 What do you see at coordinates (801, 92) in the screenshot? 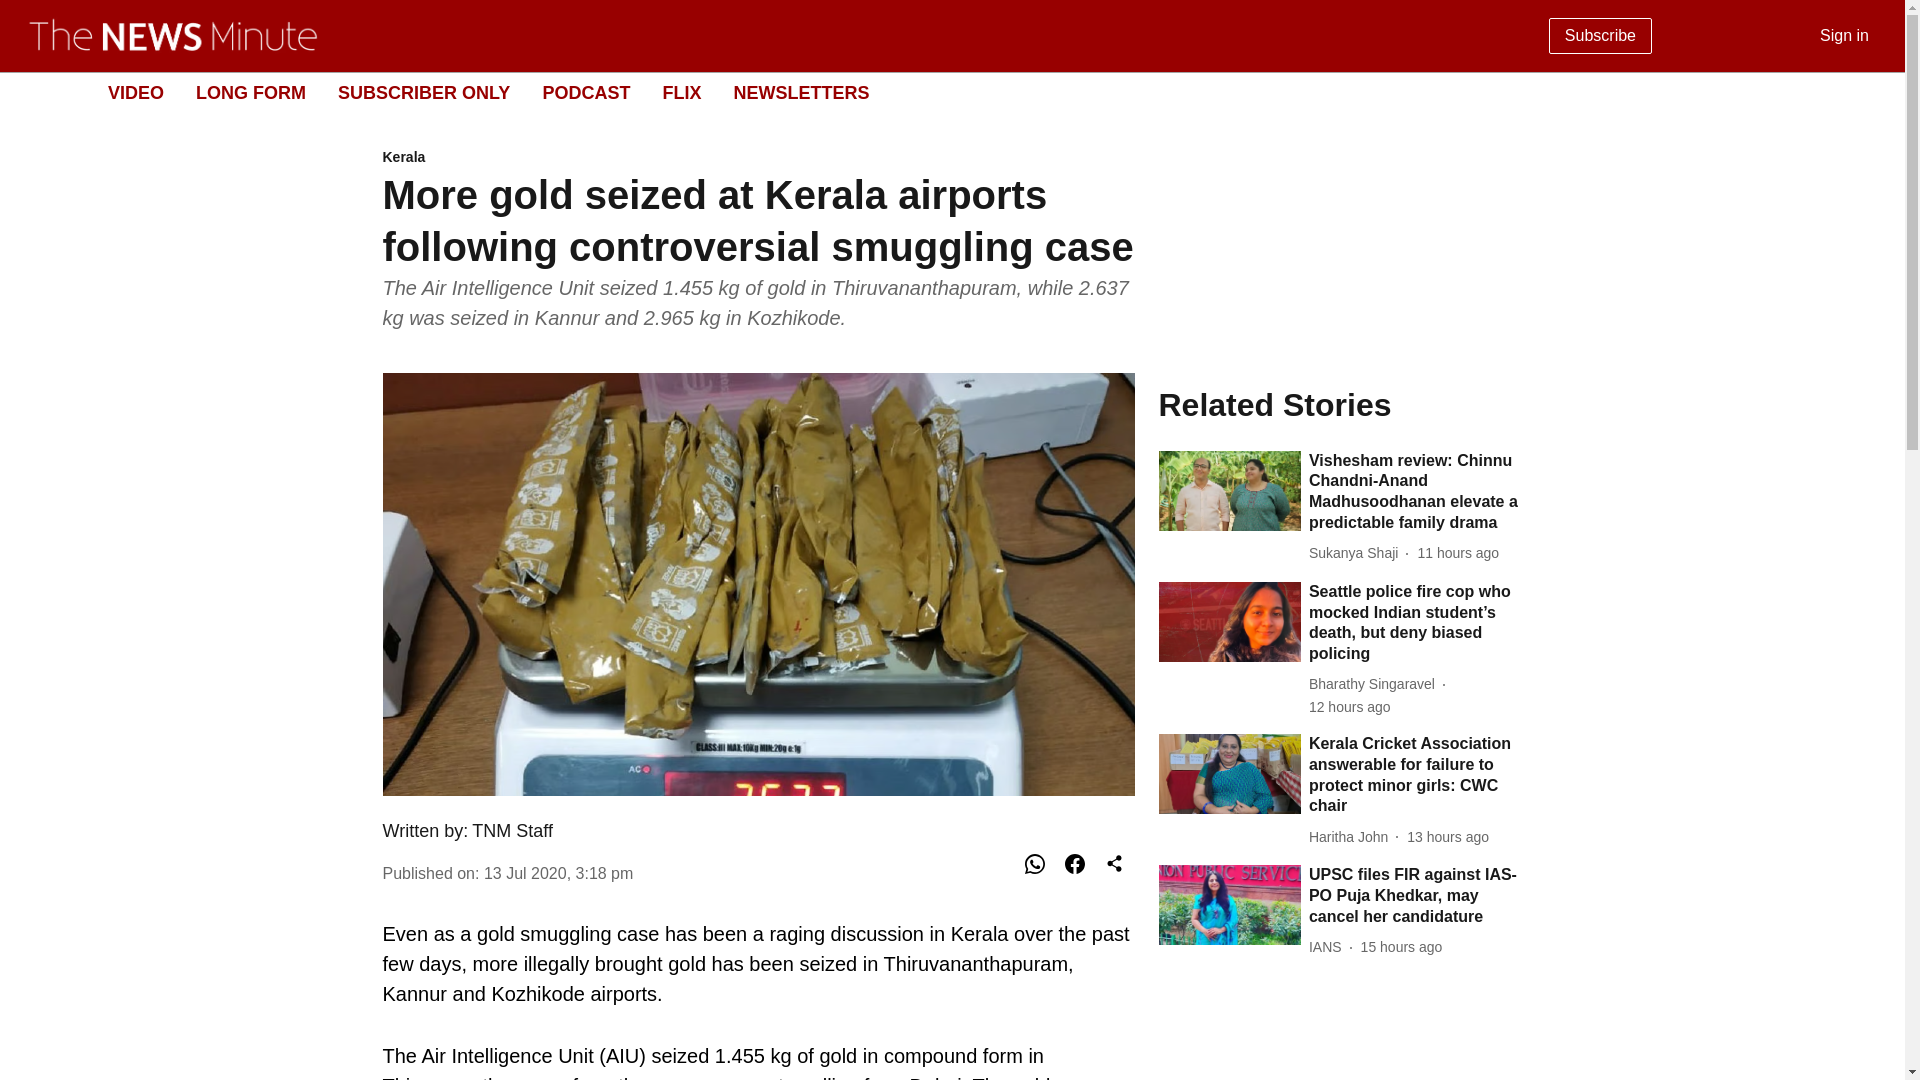
I see `NEWSLETTERS` at bounding box center [801, 92].